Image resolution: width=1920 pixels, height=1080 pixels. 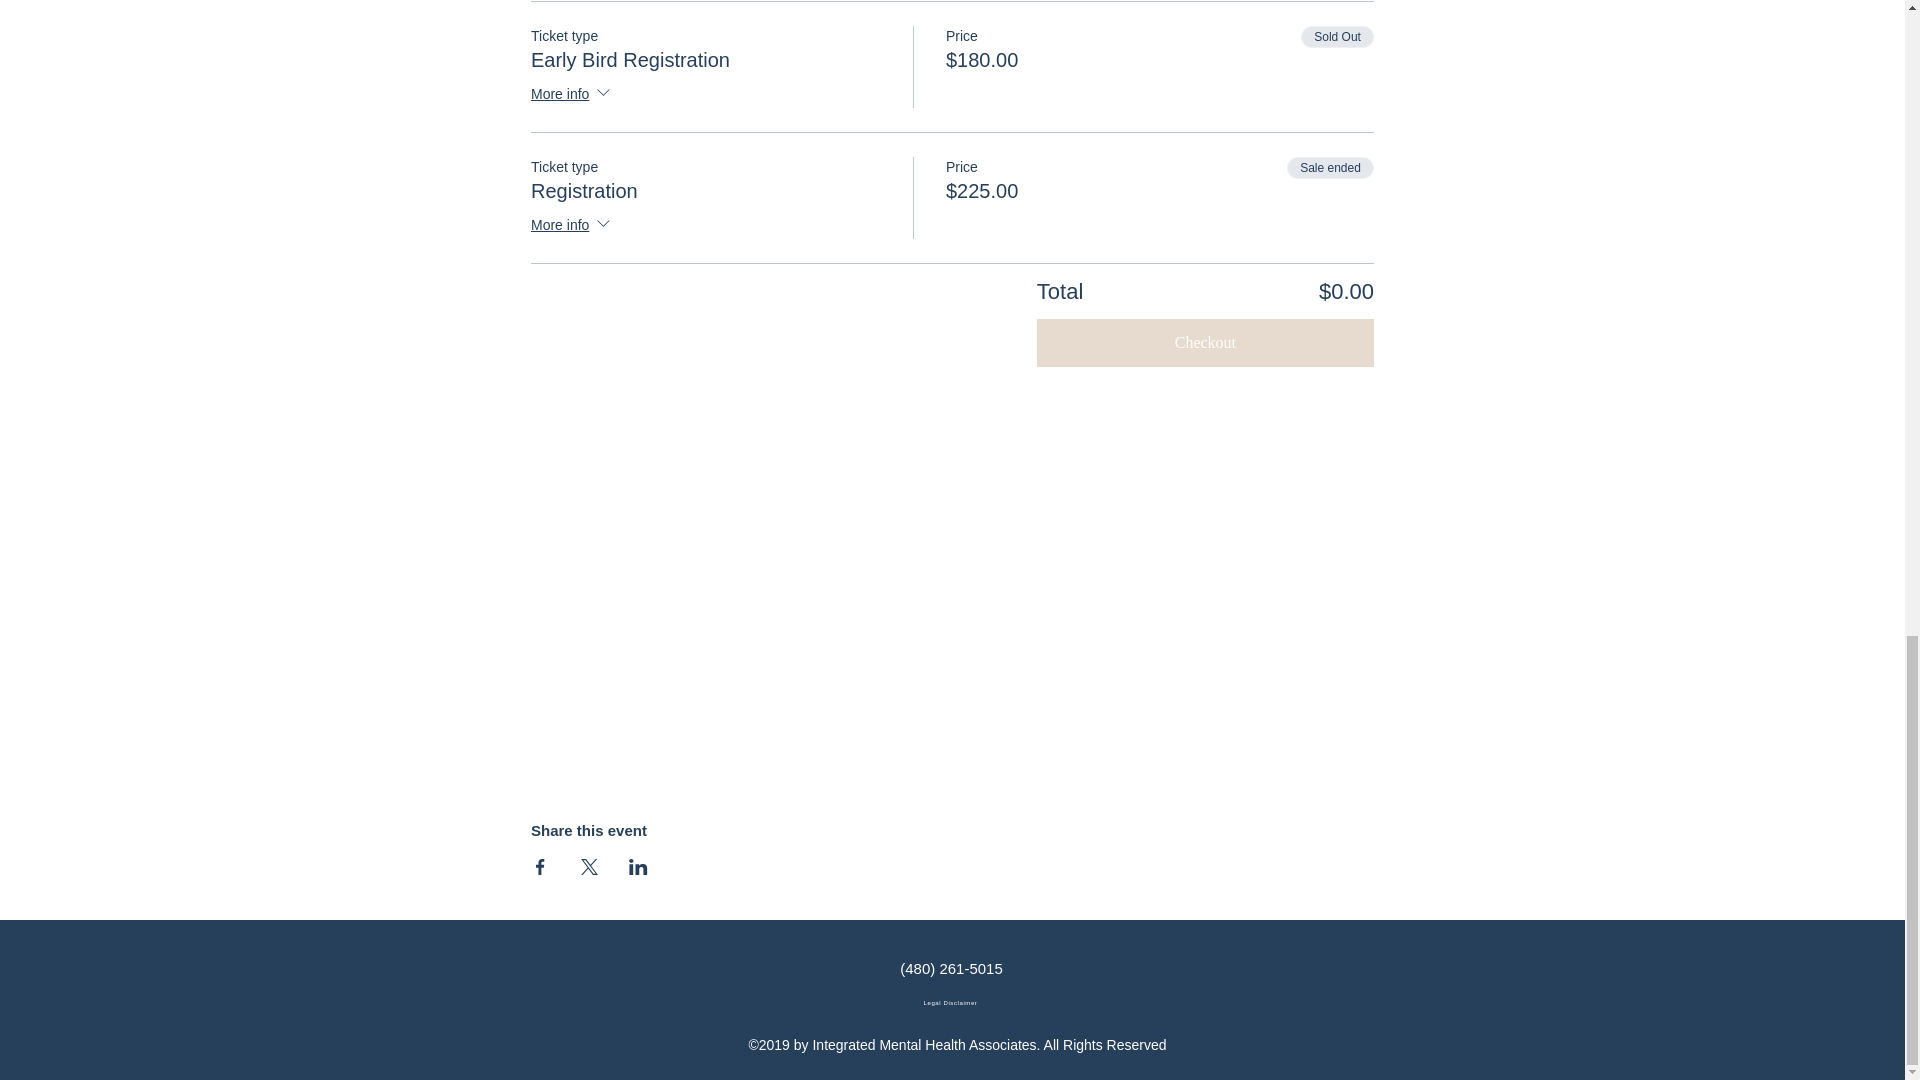 What do you see at coordinates (572, 95) in the screenshot?
I see `More info` at bounding box center [572, 95].